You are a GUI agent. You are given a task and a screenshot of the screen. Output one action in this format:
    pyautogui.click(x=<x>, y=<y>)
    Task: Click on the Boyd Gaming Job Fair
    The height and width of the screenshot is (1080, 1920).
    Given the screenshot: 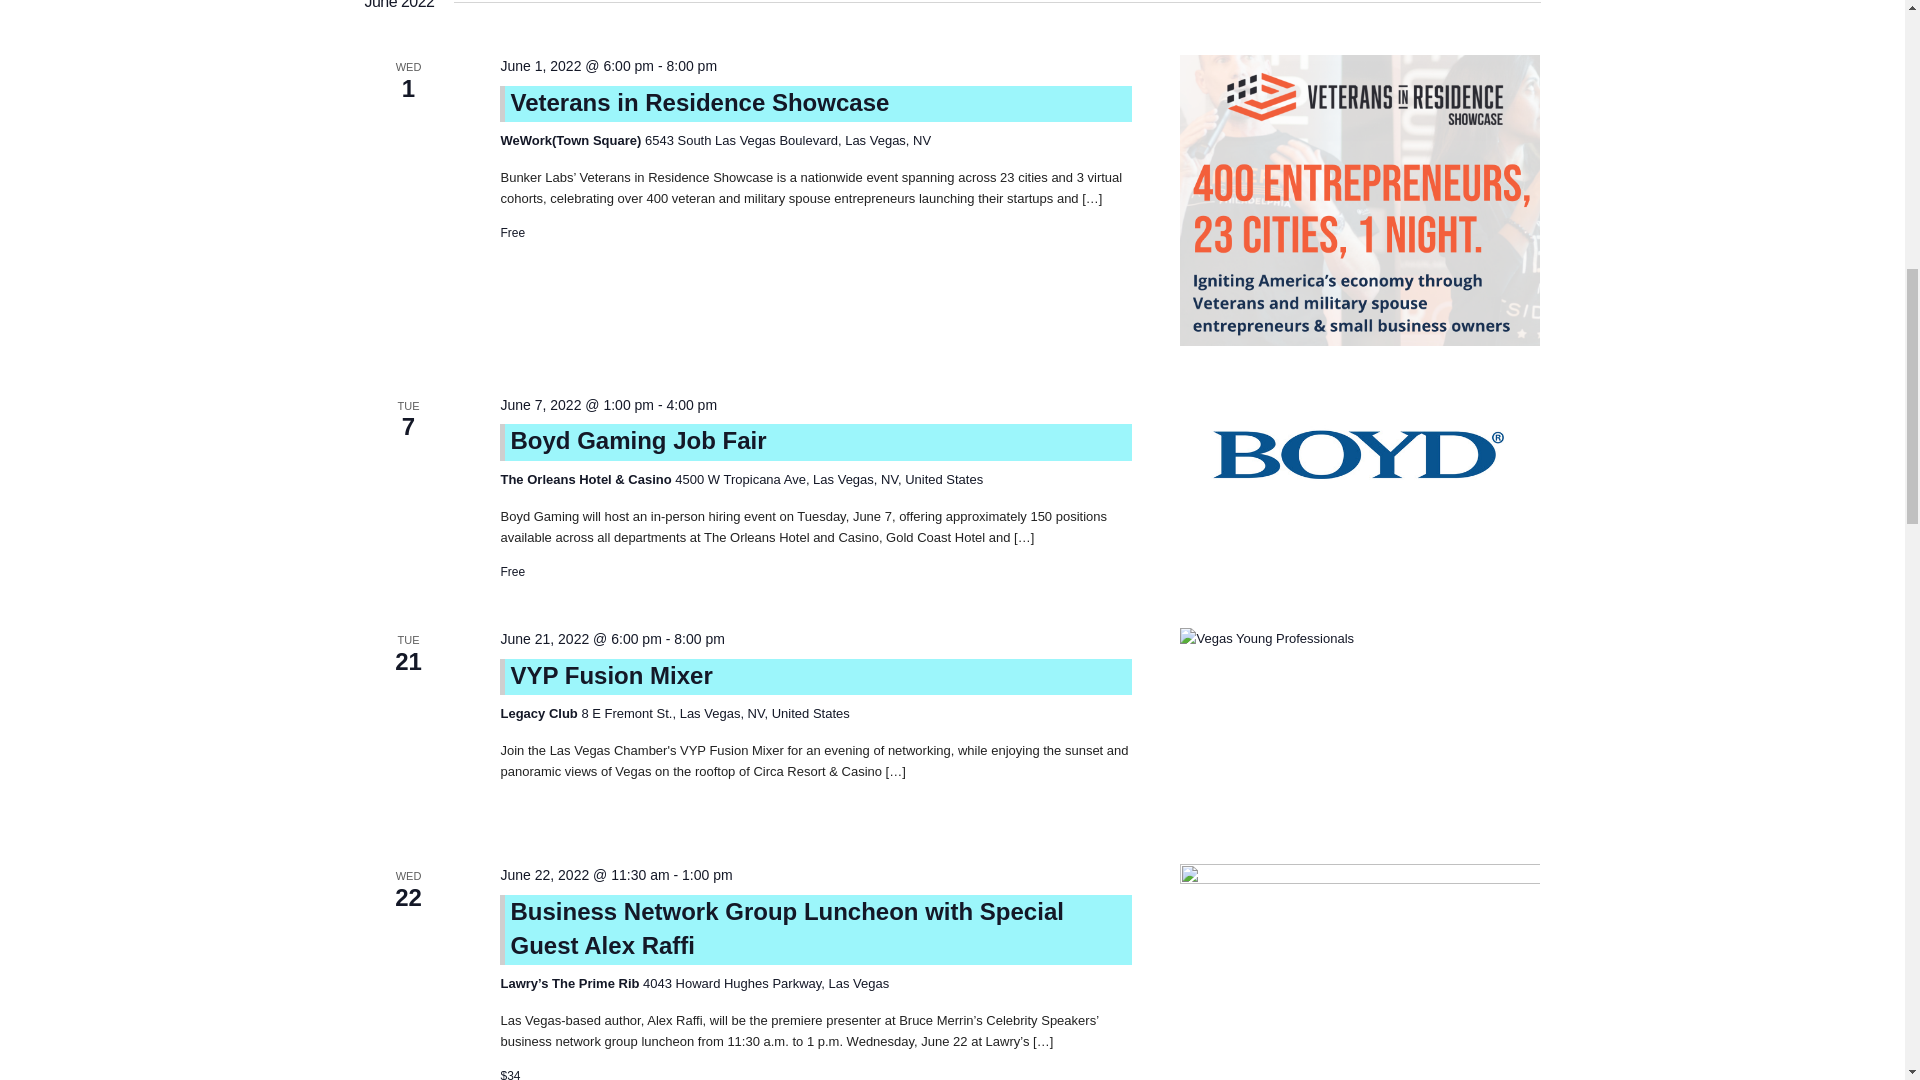 What is the action you would take?
    pyautogui.click(x=1360, y=454)
    